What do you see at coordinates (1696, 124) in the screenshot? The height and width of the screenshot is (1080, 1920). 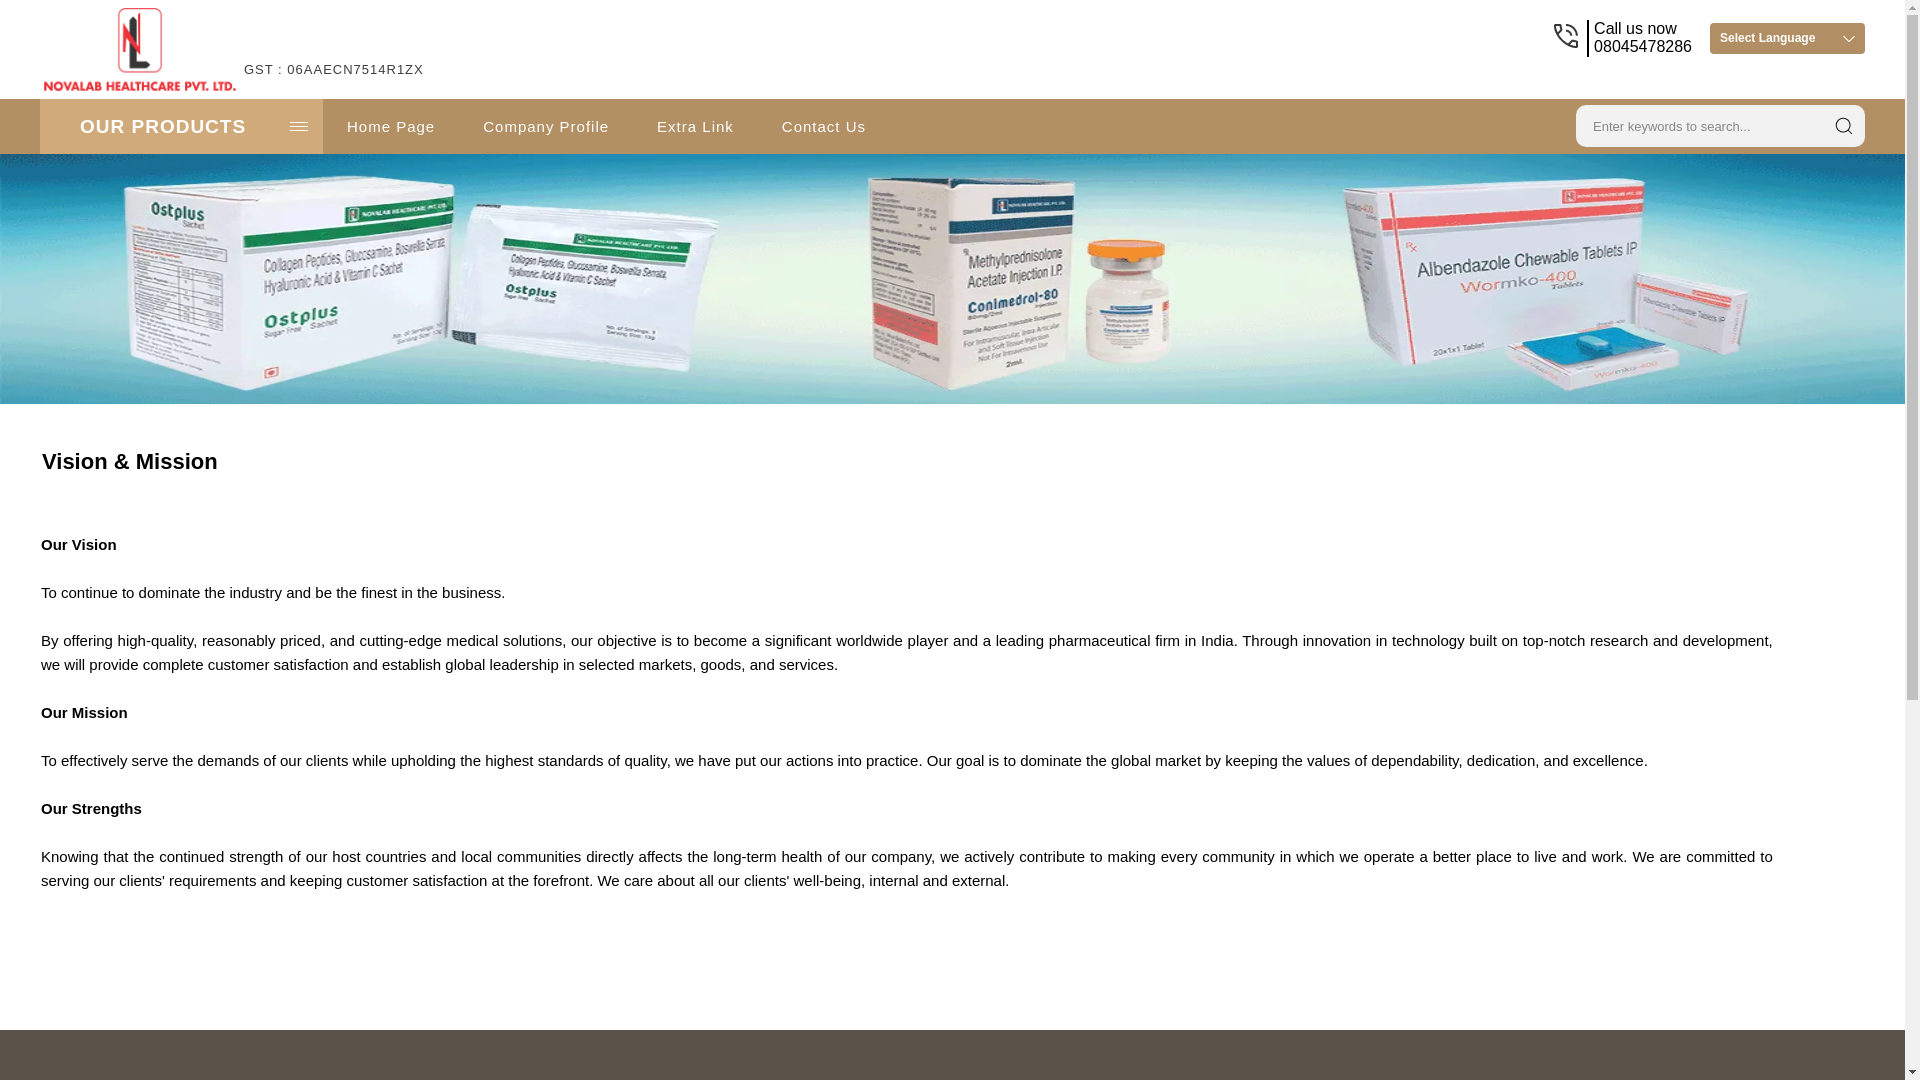 I see `Enter keywords to search...` at bounding box center [1696, 124].